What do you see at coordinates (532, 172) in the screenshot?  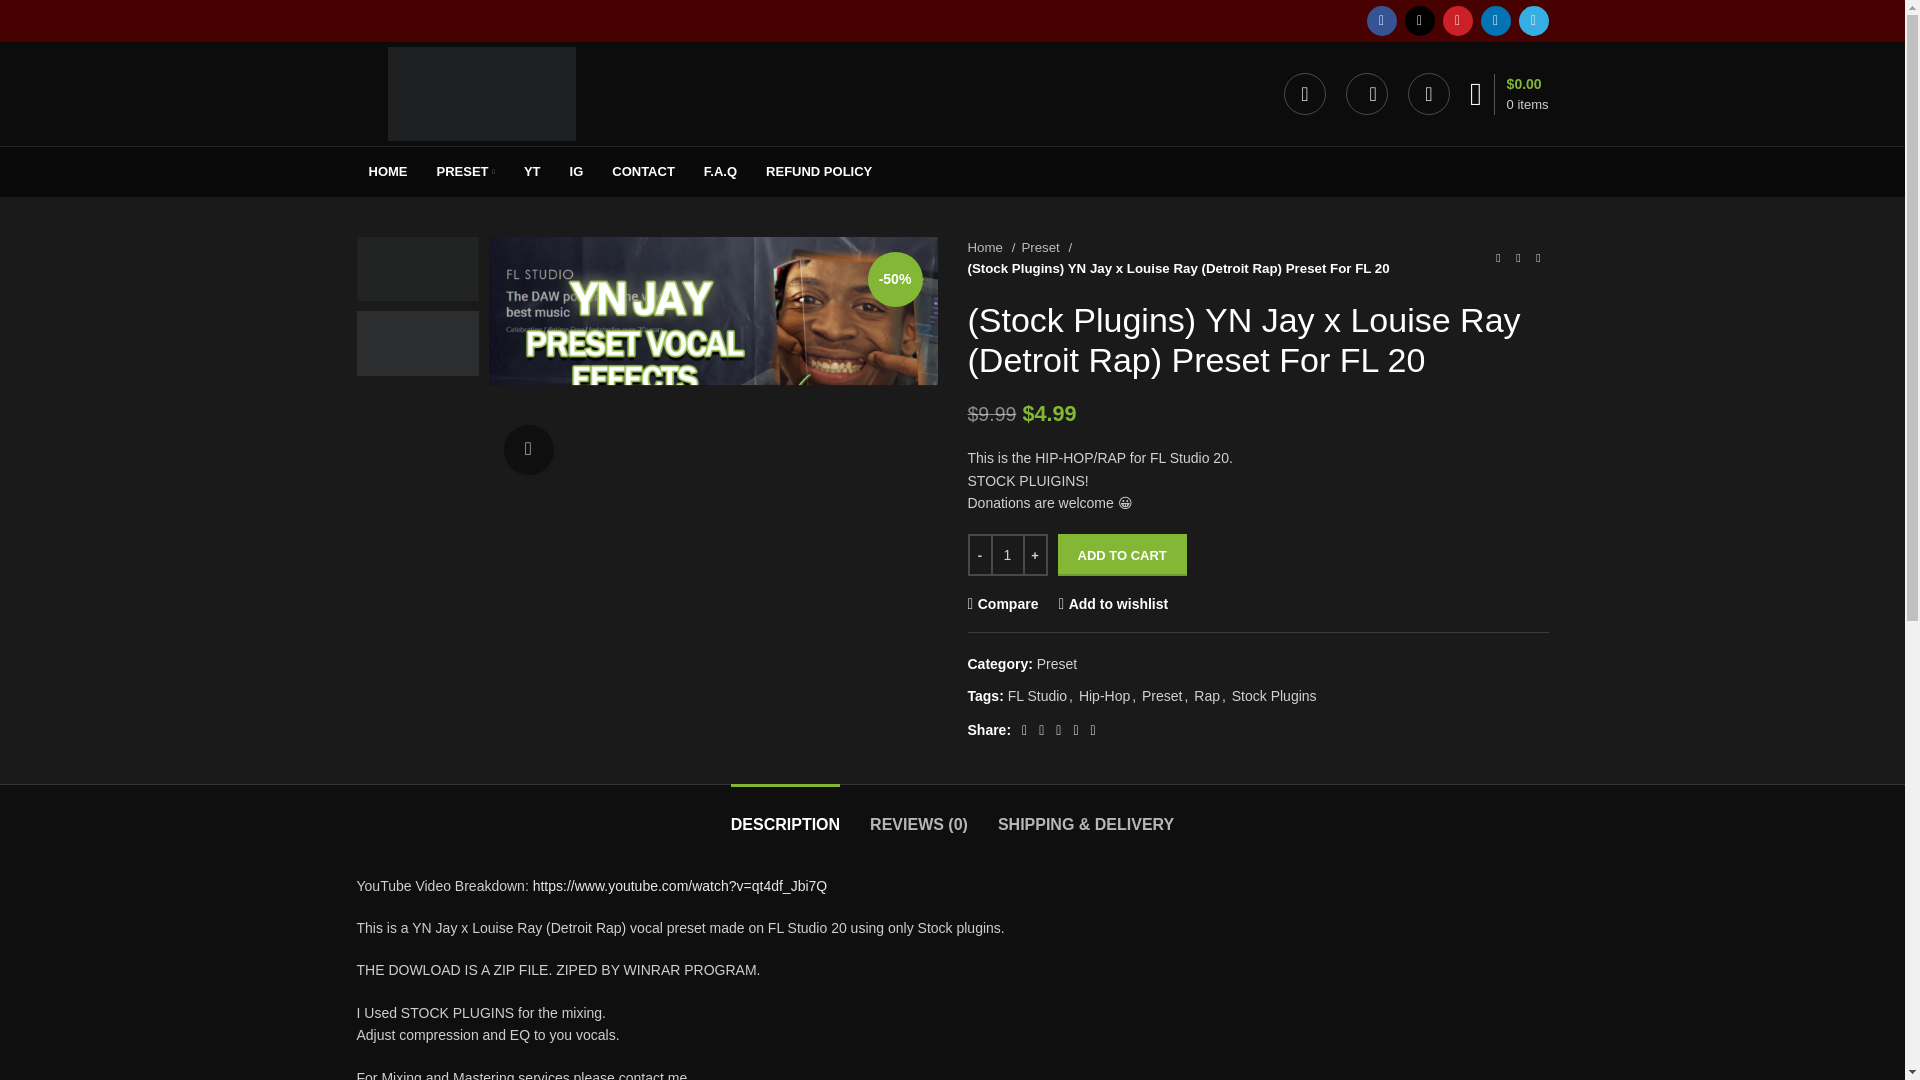 I see `YT` at bounding box center [532, 172].